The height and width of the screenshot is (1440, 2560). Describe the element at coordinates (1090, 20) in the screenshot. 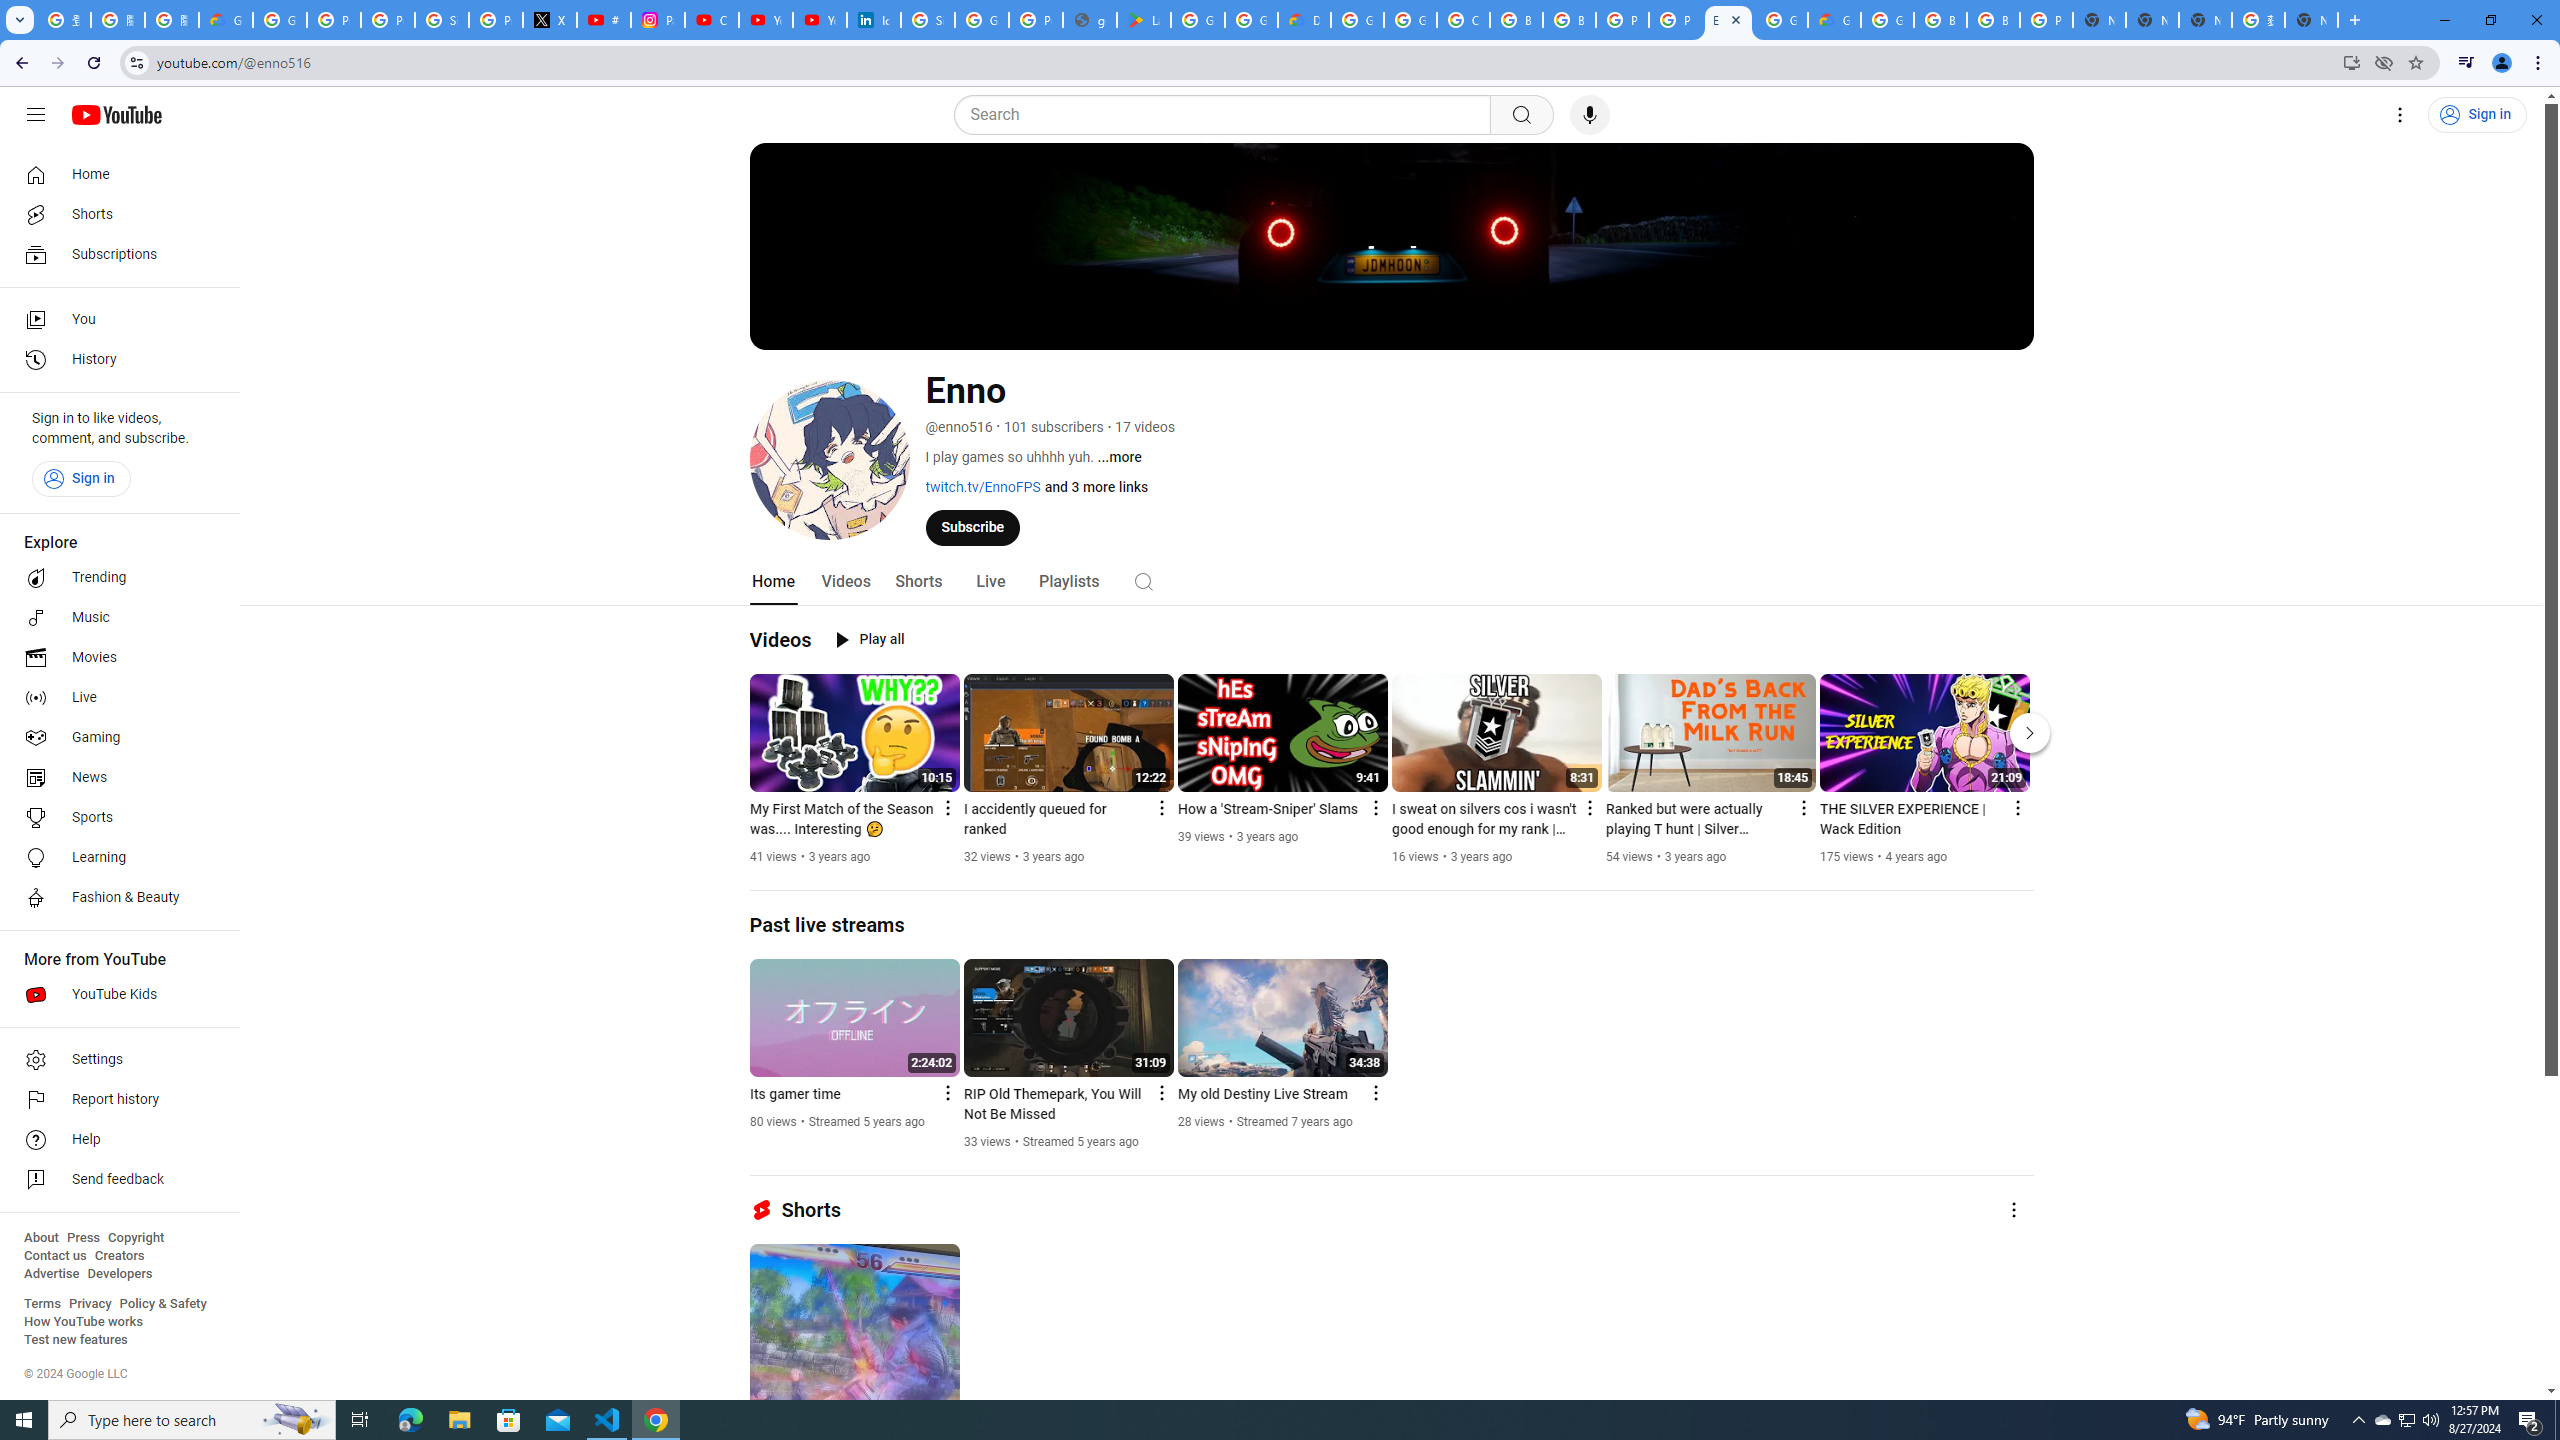

I see `google_privacy_policy_en.pdf` at that location.